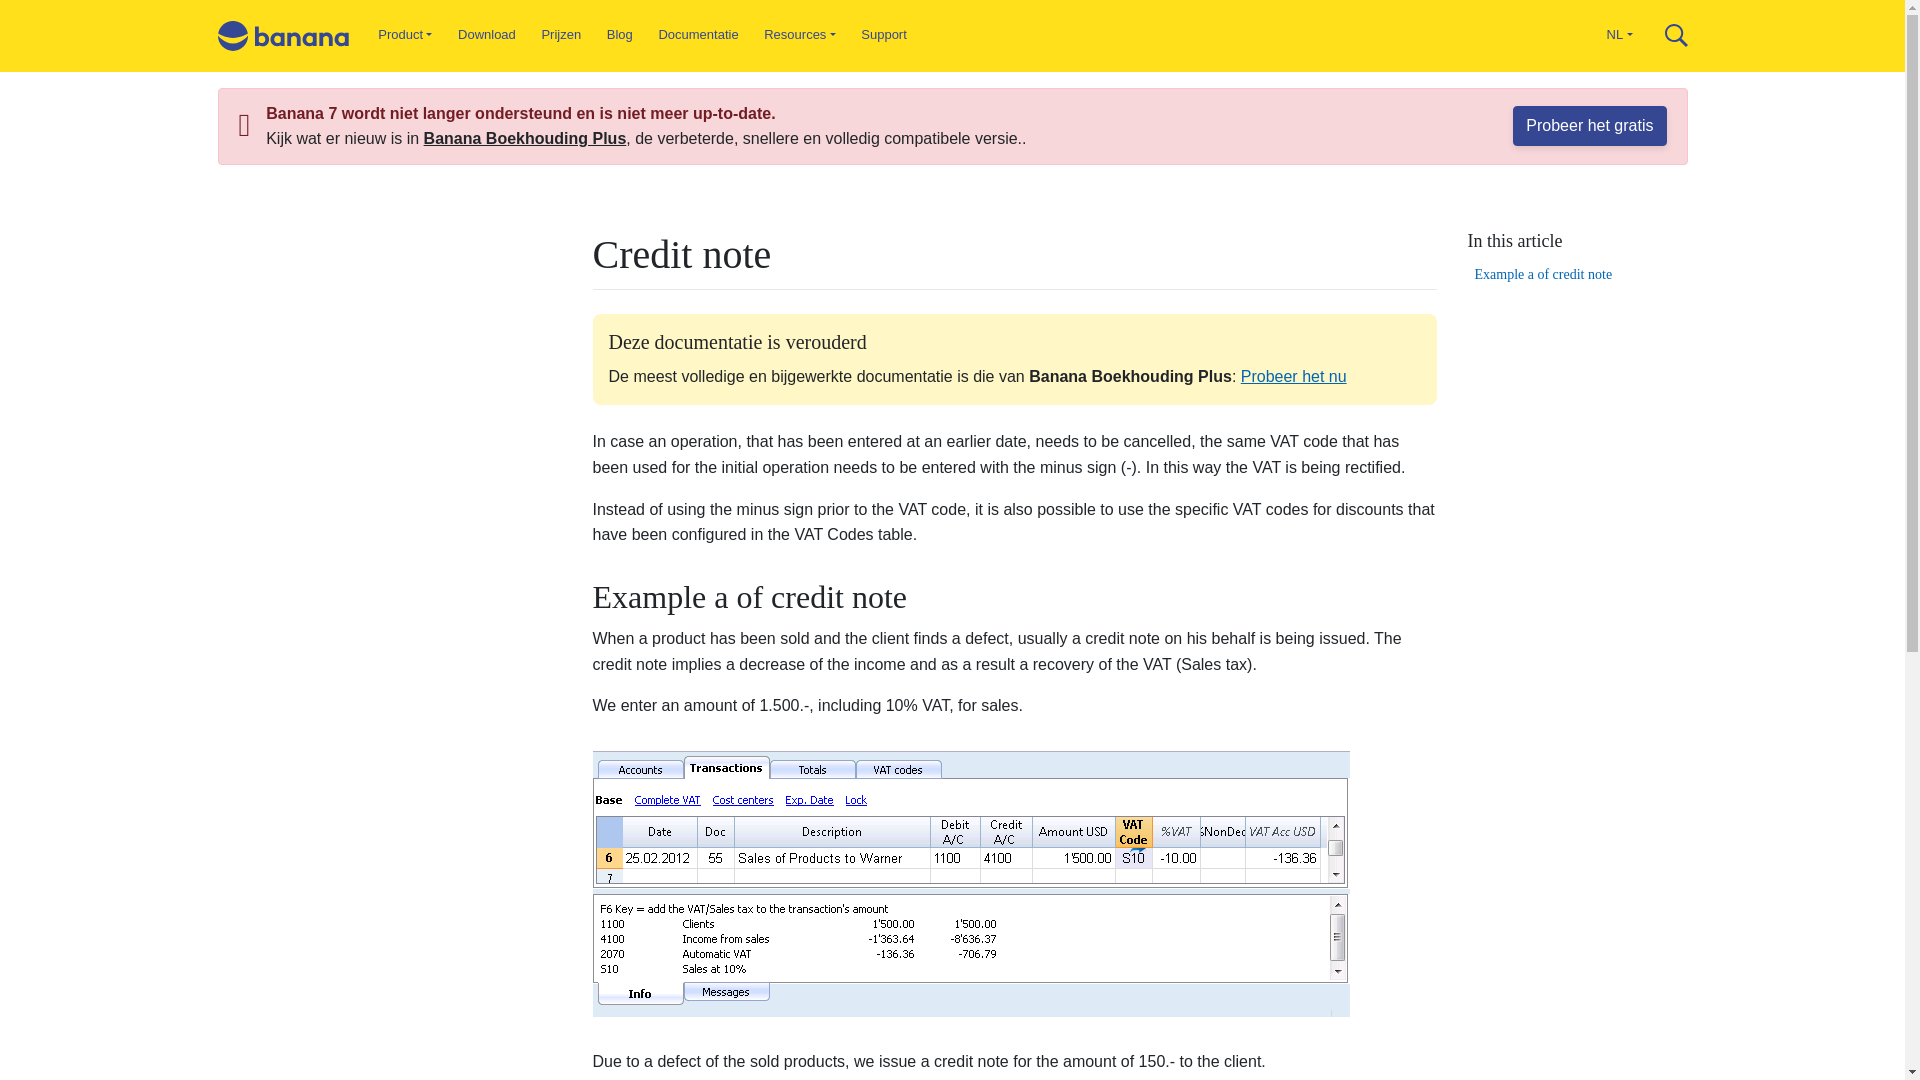  What do you see at coordinates (698, 36) in the screenshot?
I see `Documentatie` at bounding box center [698, 36].